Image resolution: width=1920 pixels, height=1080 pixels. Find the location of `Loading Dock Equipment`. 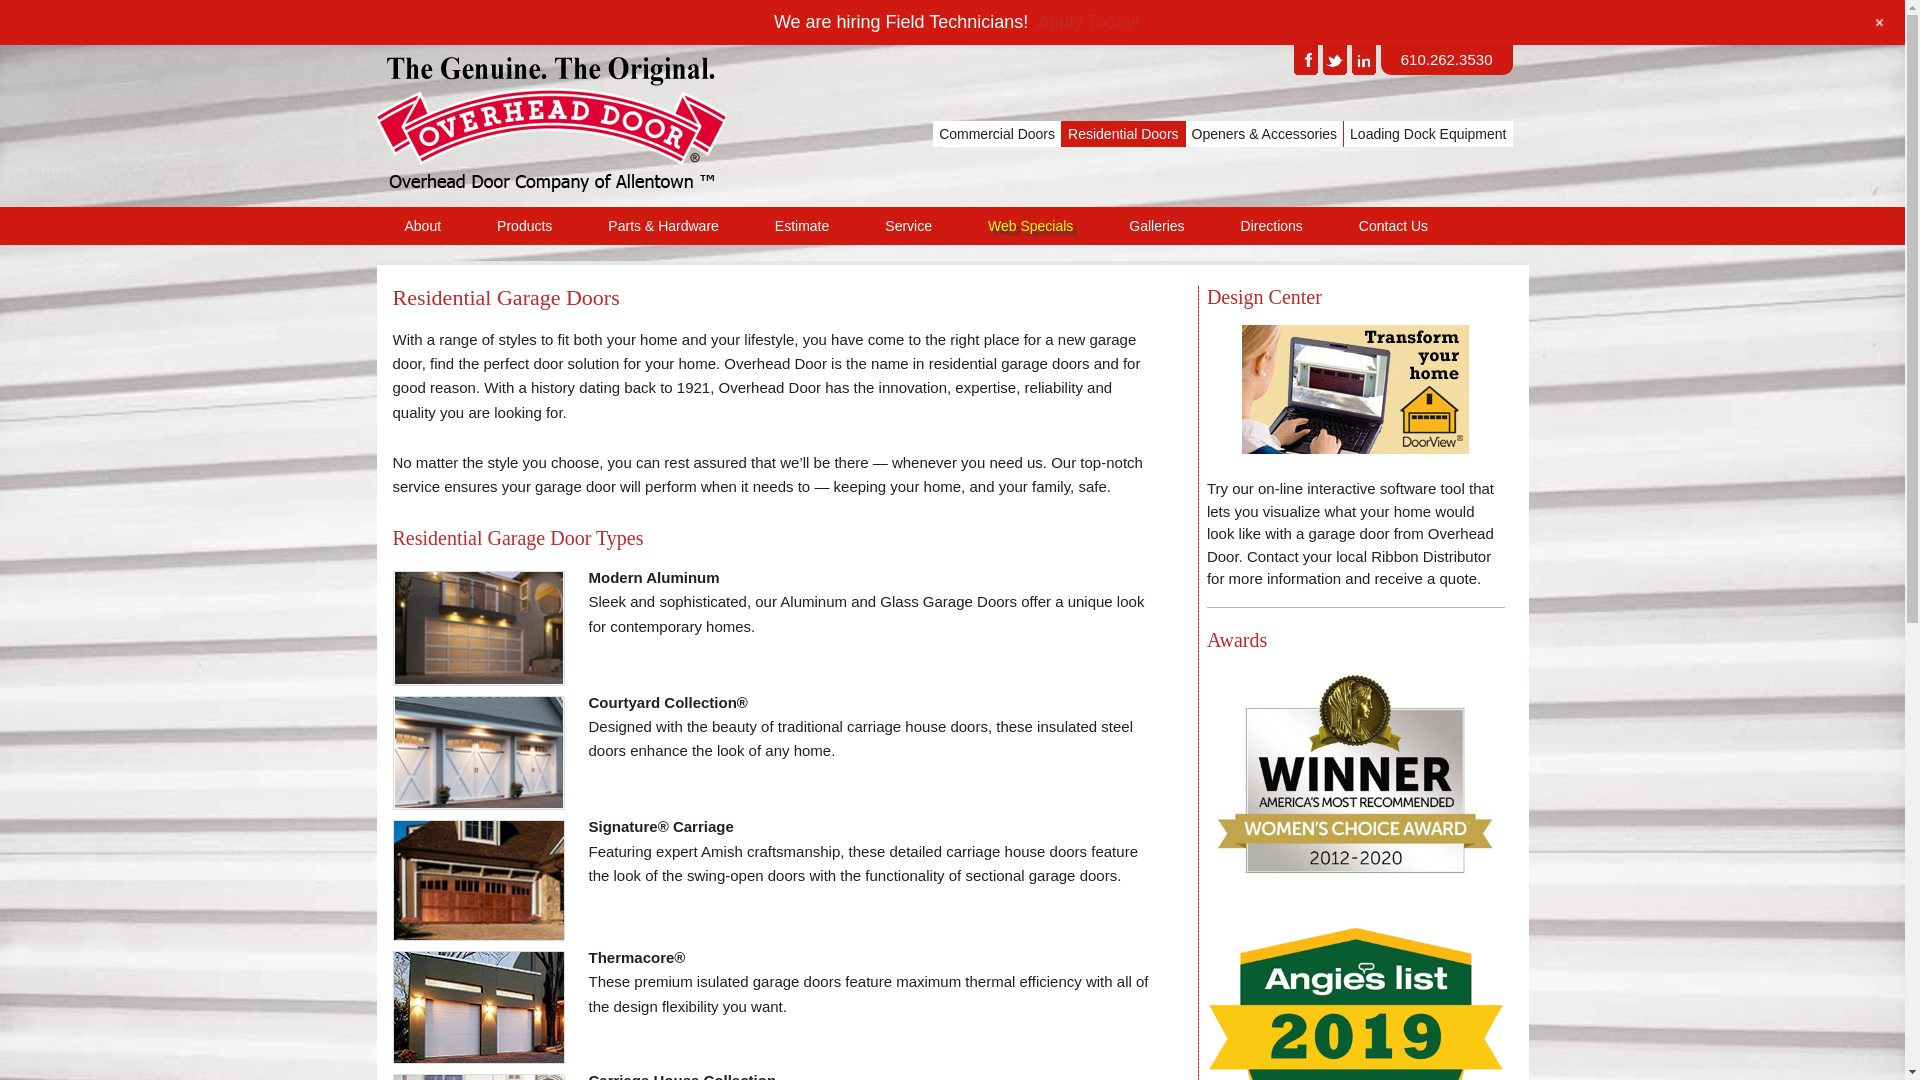

Loading Dock Equipment is located at coordinates (1428, 133).